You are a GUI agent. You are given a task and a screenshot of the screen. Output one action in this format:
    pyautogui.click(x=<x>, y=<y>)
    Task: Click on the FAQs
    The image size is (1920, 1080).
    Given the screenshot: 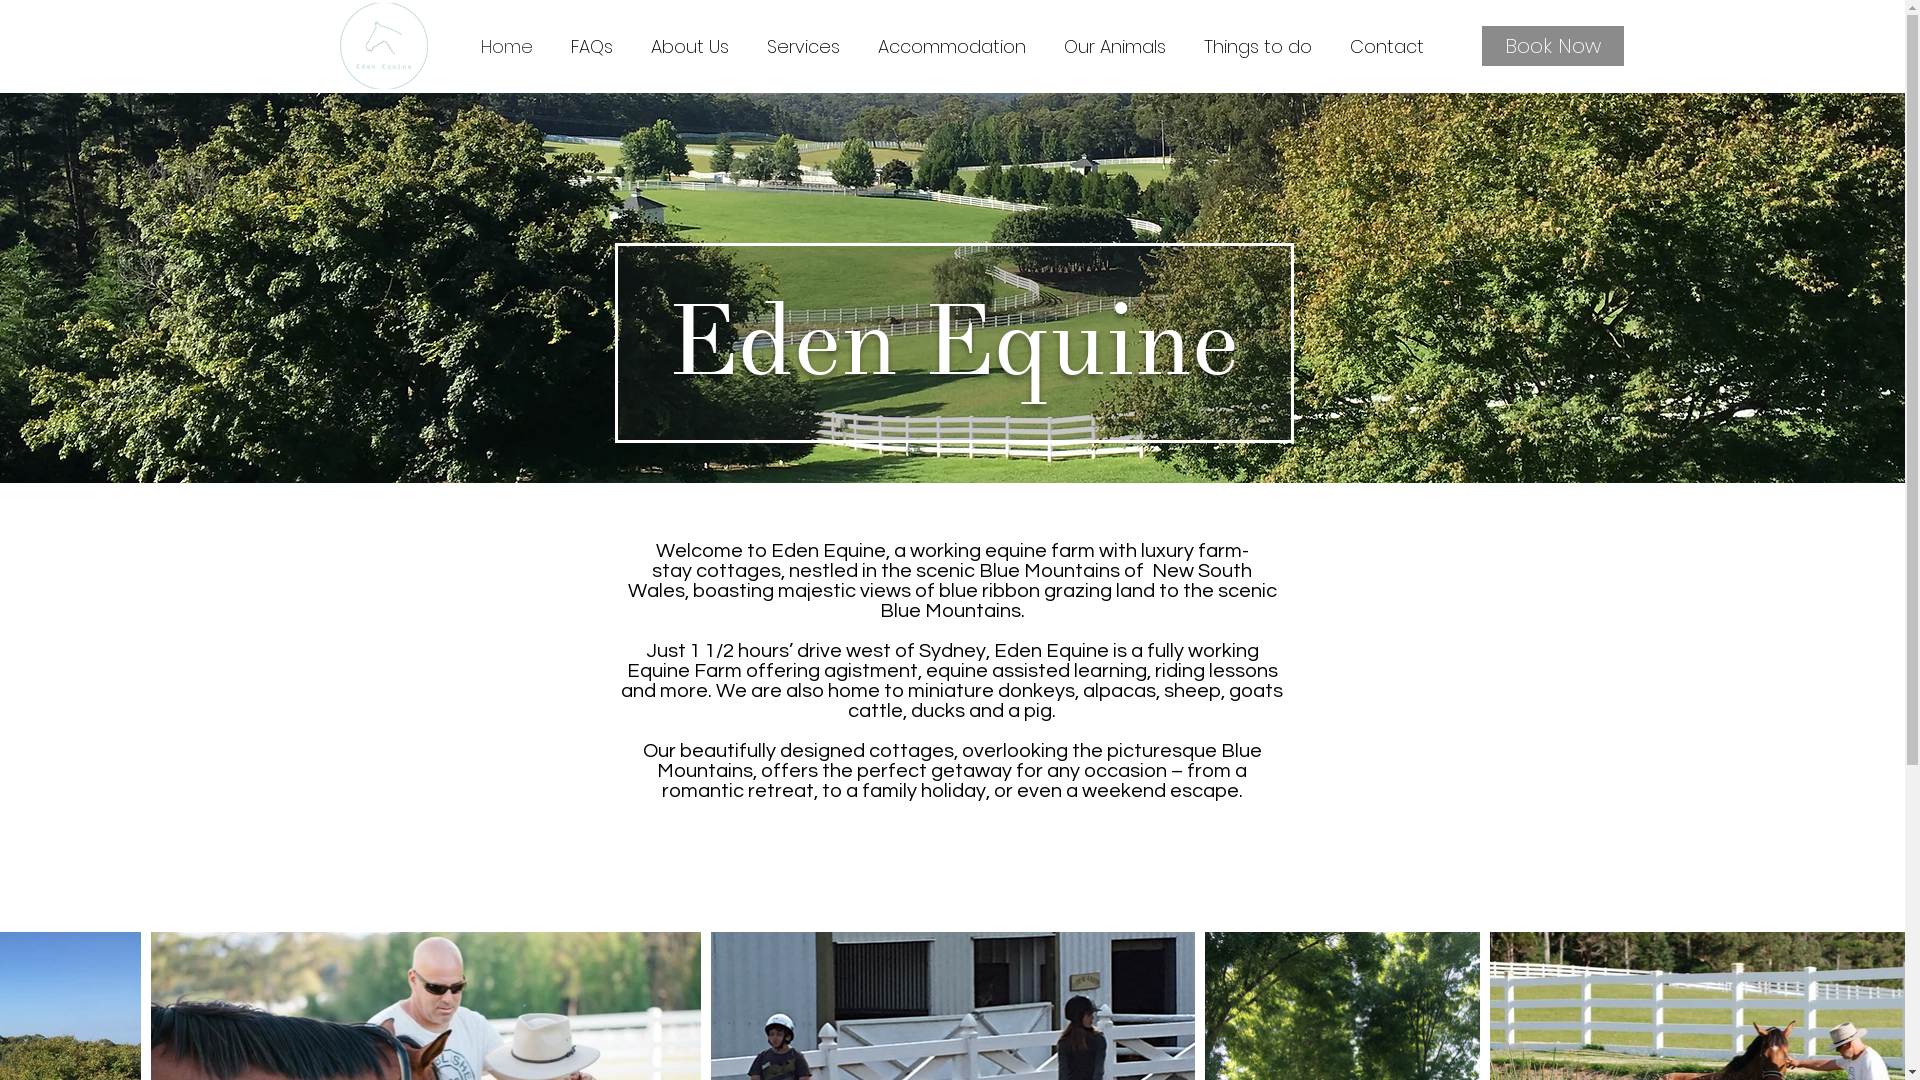 What is the action you would take?
    pyautogui.click(x=592, y=47)
    